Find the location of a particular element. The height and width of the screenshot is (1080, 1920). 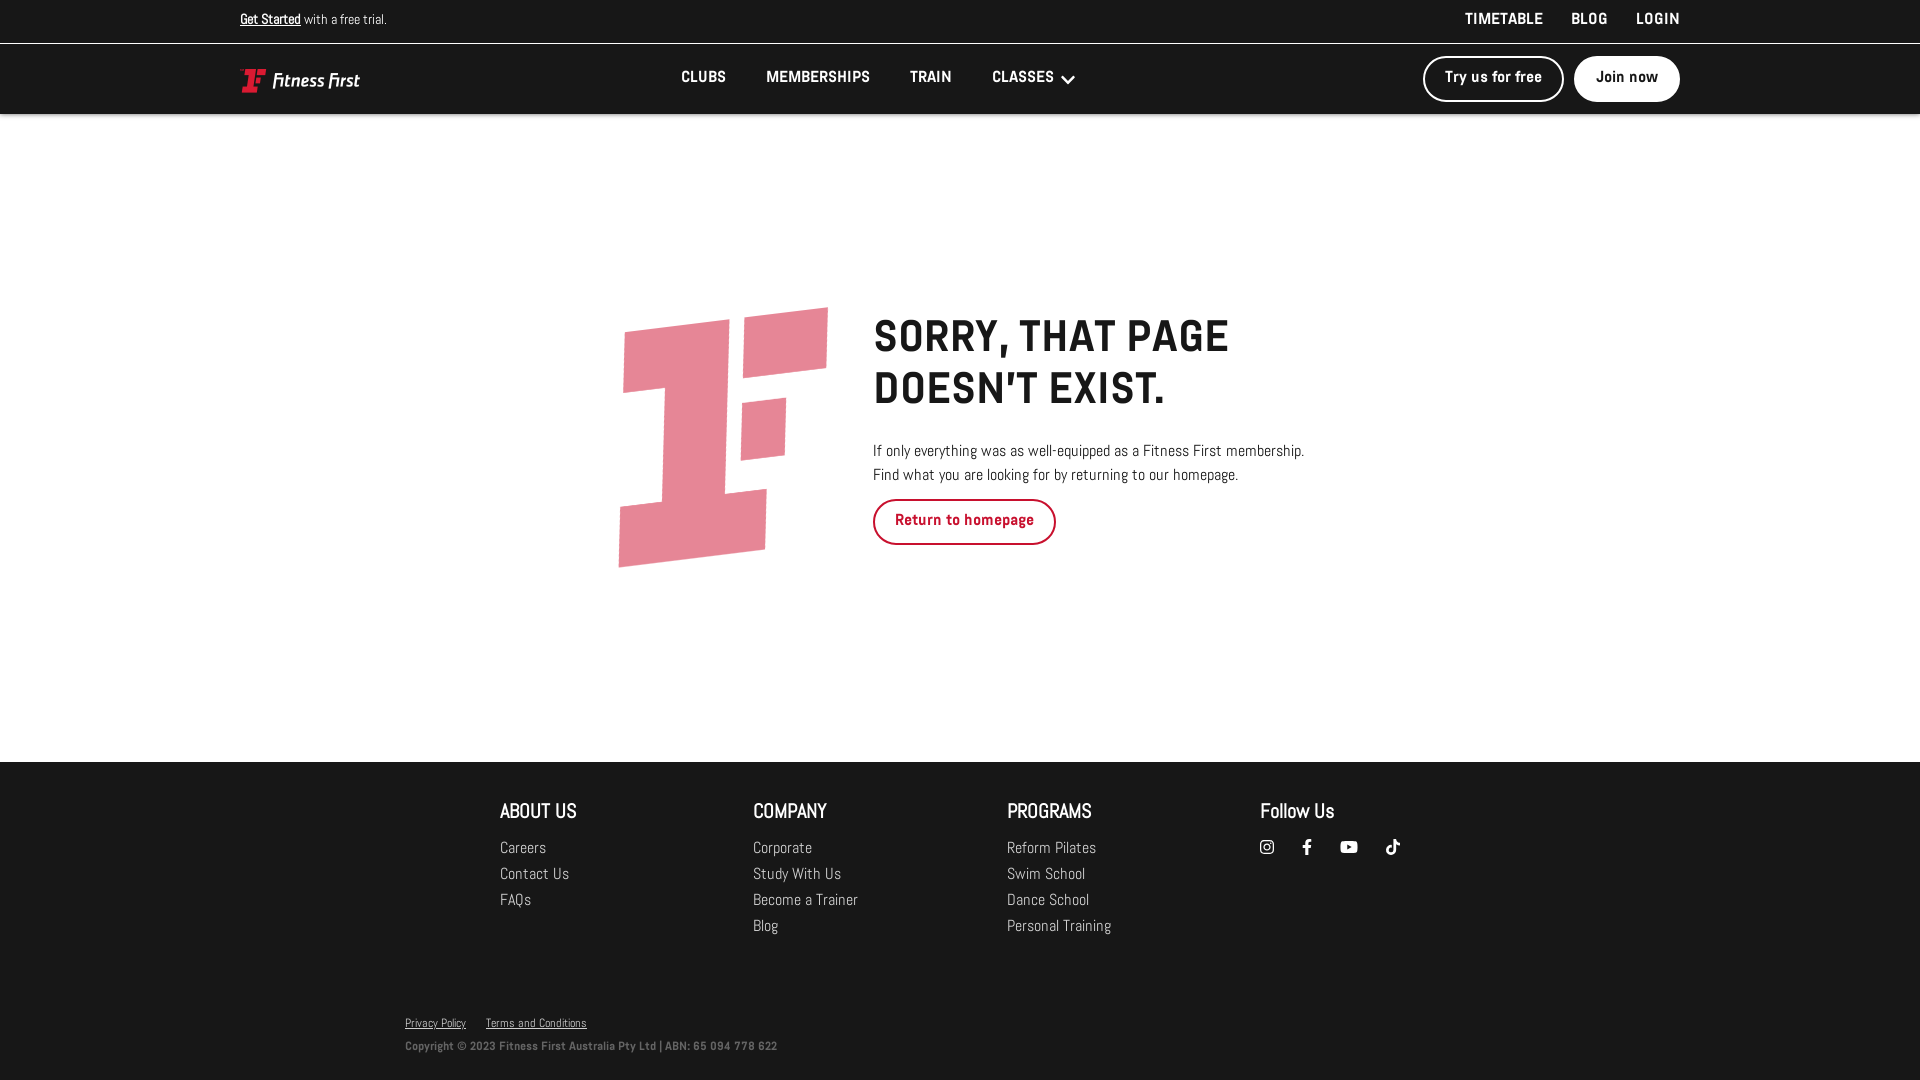

Try us for free is located at coordinates (1494, 79).